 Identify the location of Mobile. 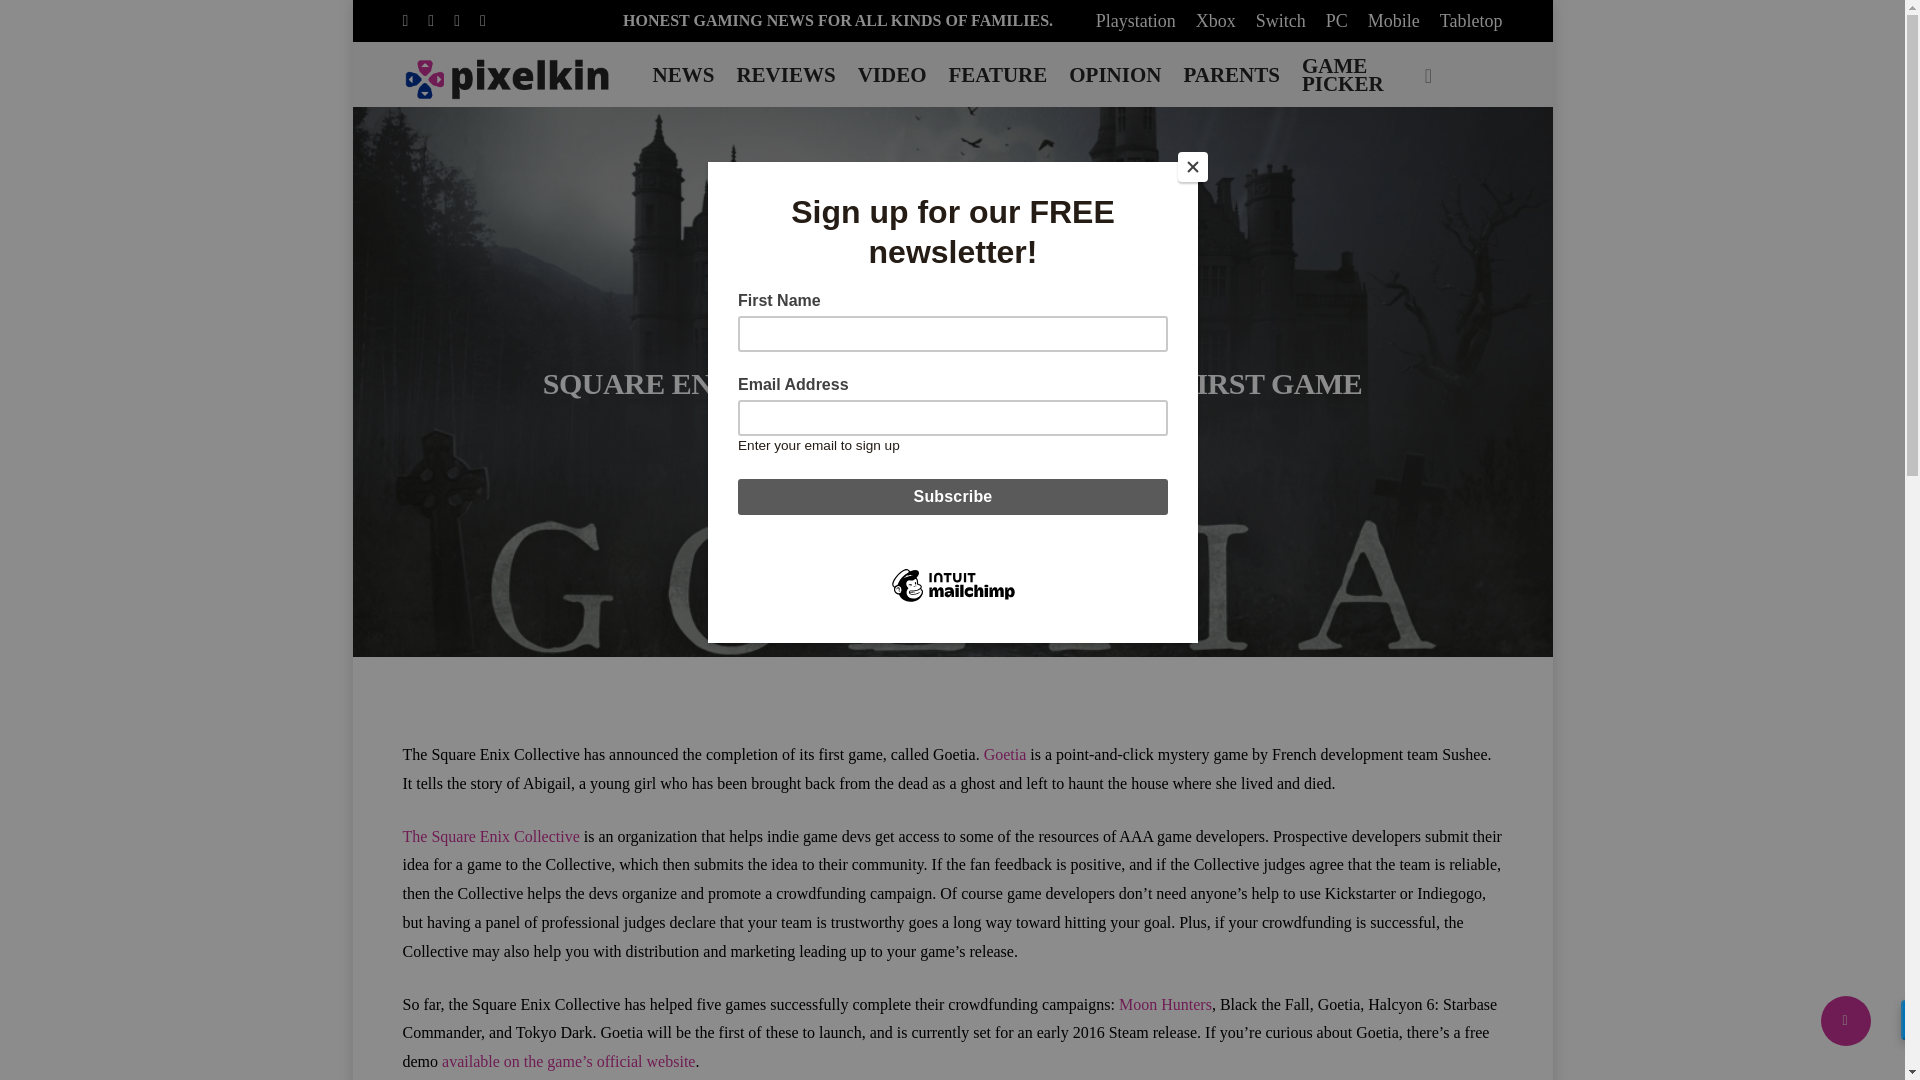
(1394, 20).